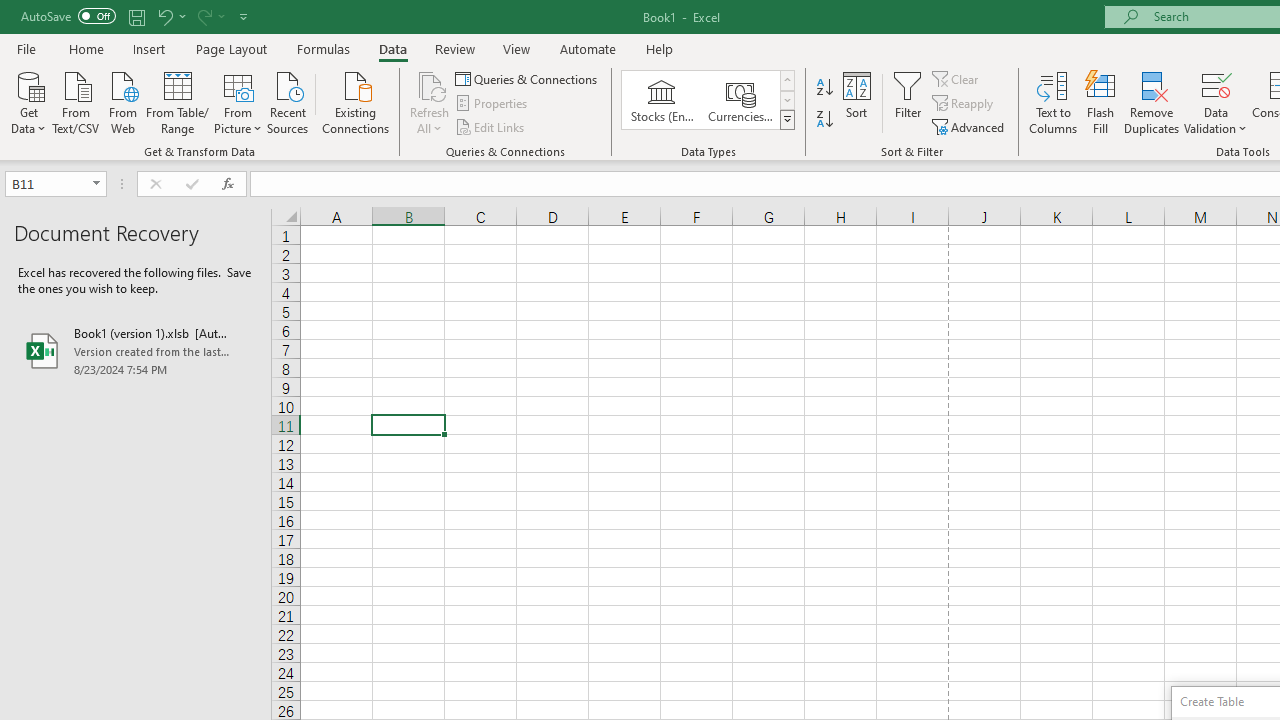 This screenshot has width=1280, height=720. I want to click on Existing Connections, so click(356, 101).